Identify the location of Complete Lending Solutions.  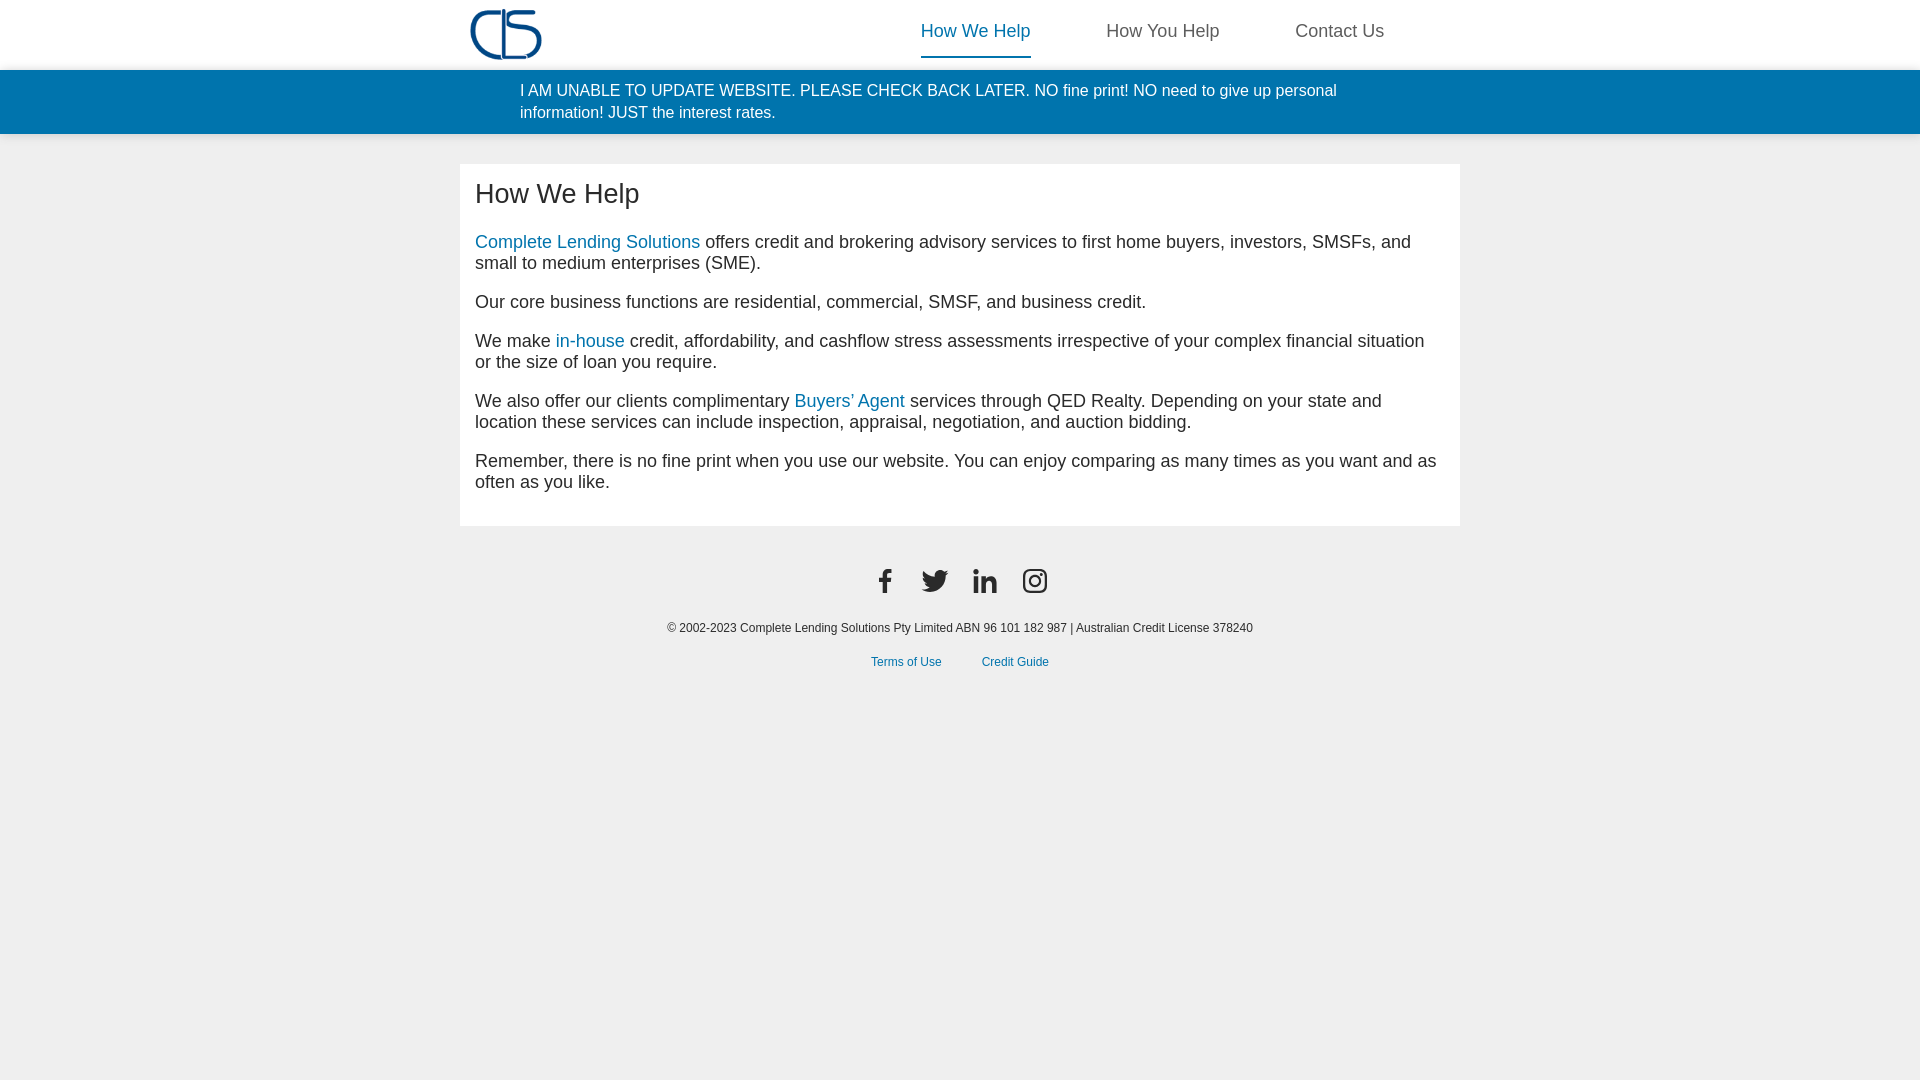
(588, 242).